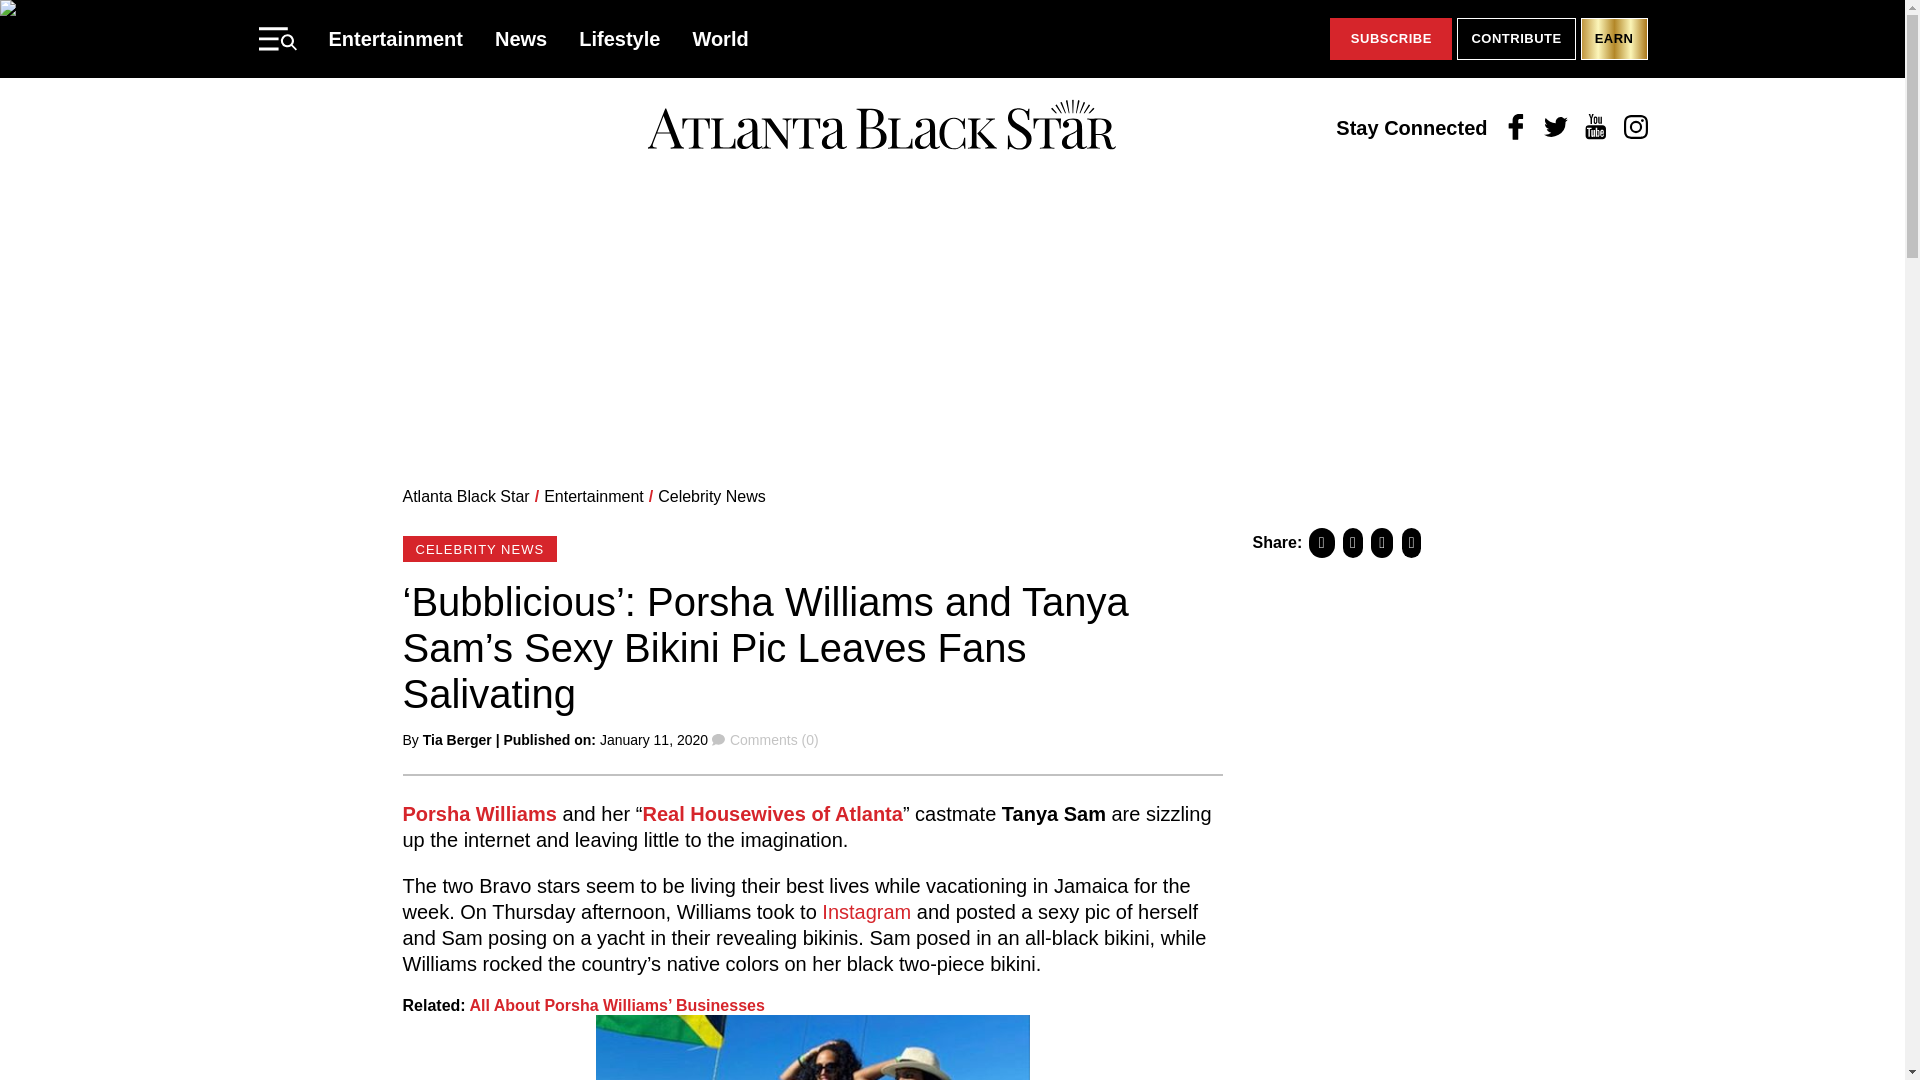 This screenshot has height=1080, width=1920. Describe the element at coordinates (720, 38) in the screenshot. I see `World` at that location.